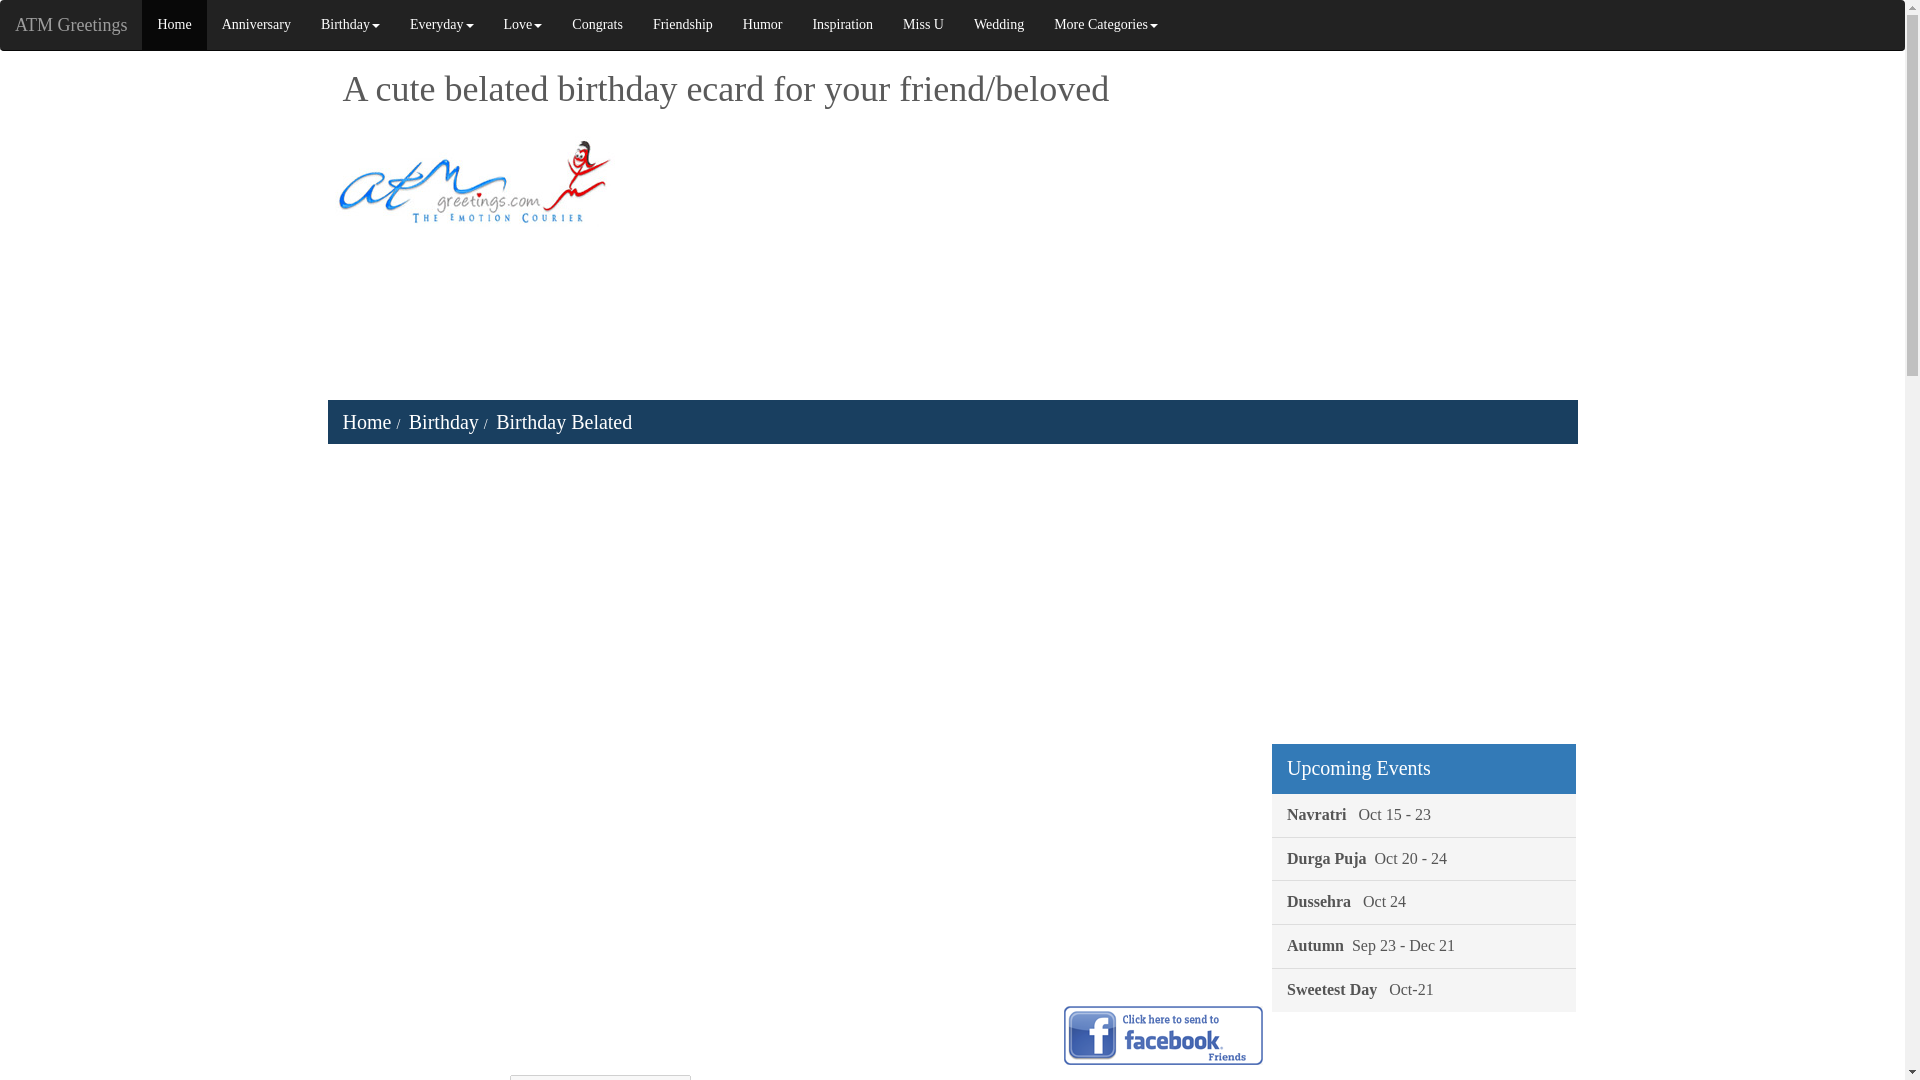 Image resolution: width=1920 pixels, height=1080 pixels. What do you see at coordinates (1424, 815) in the screenshot?
I see `Navratri` at bounding box center [1424, 815].